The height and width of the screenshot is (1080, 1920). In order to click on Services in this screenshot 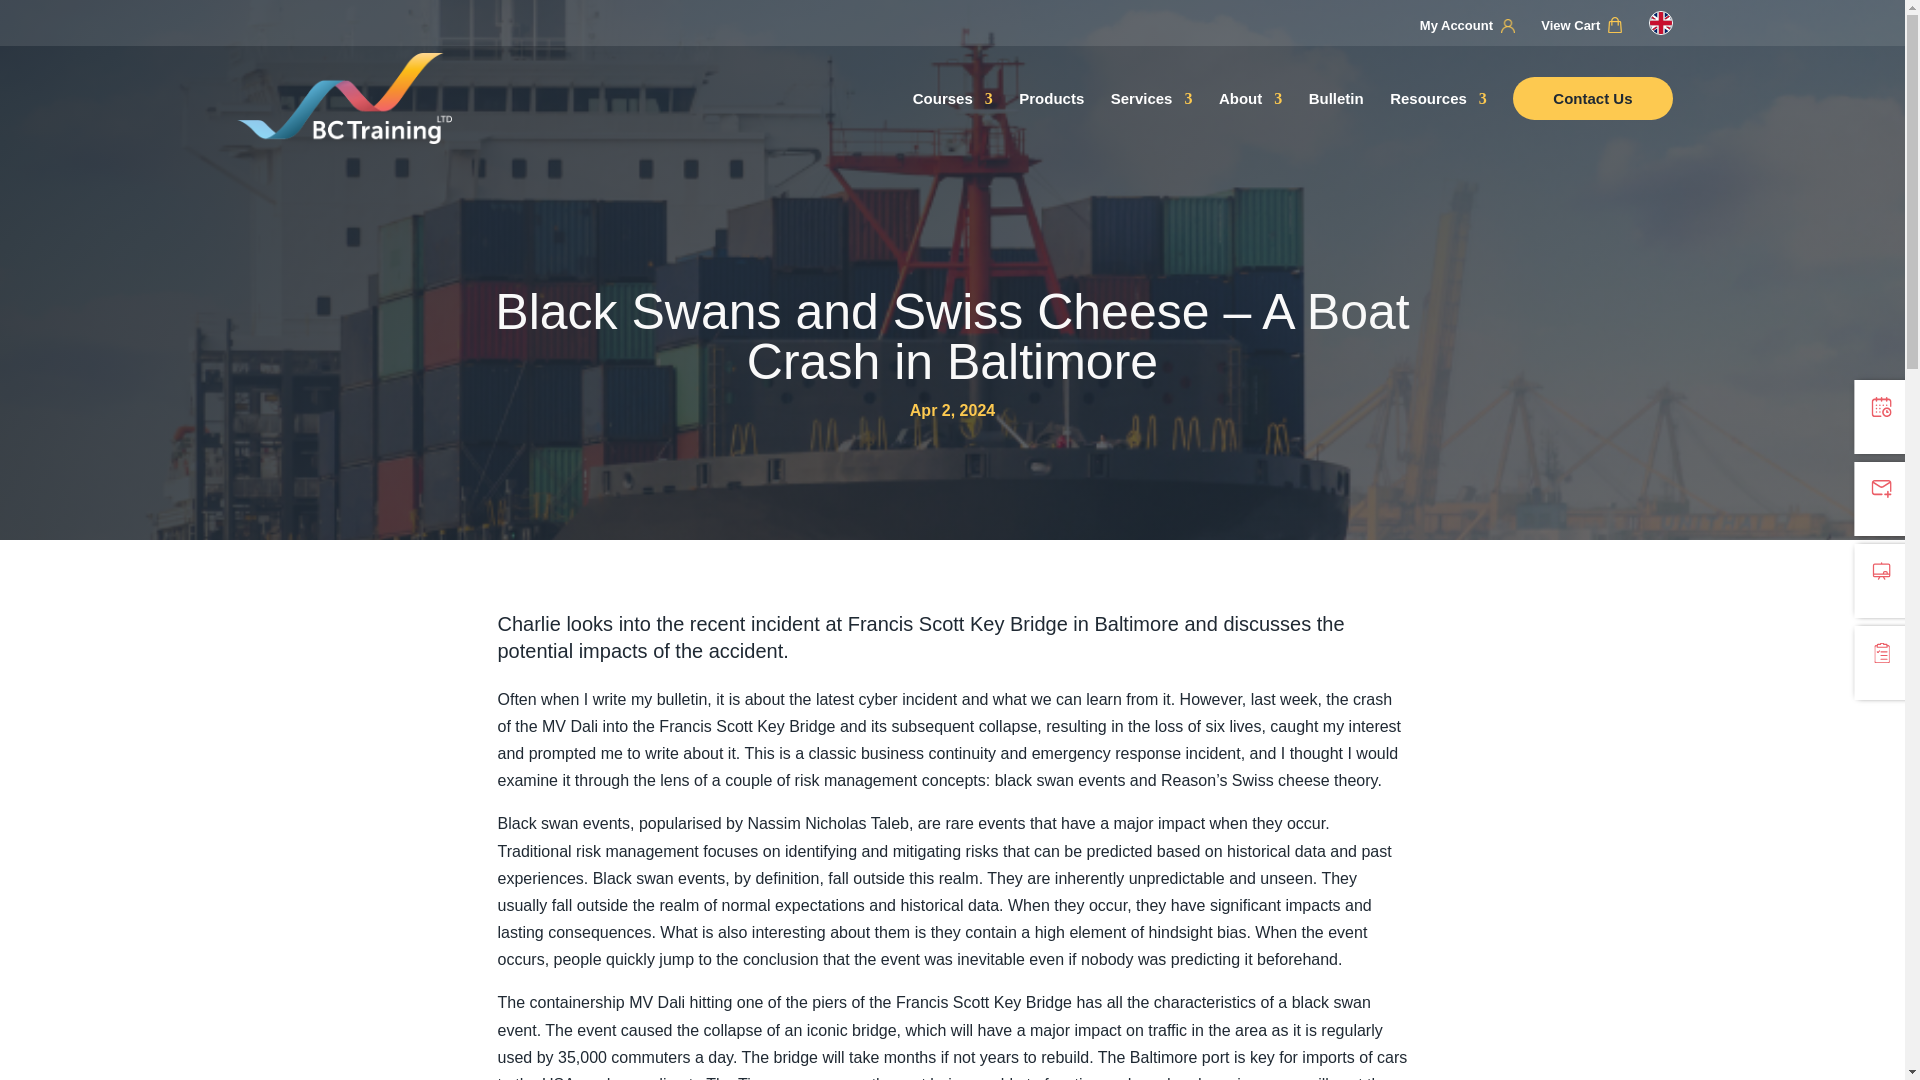, I will do `click(1152, 122)`.